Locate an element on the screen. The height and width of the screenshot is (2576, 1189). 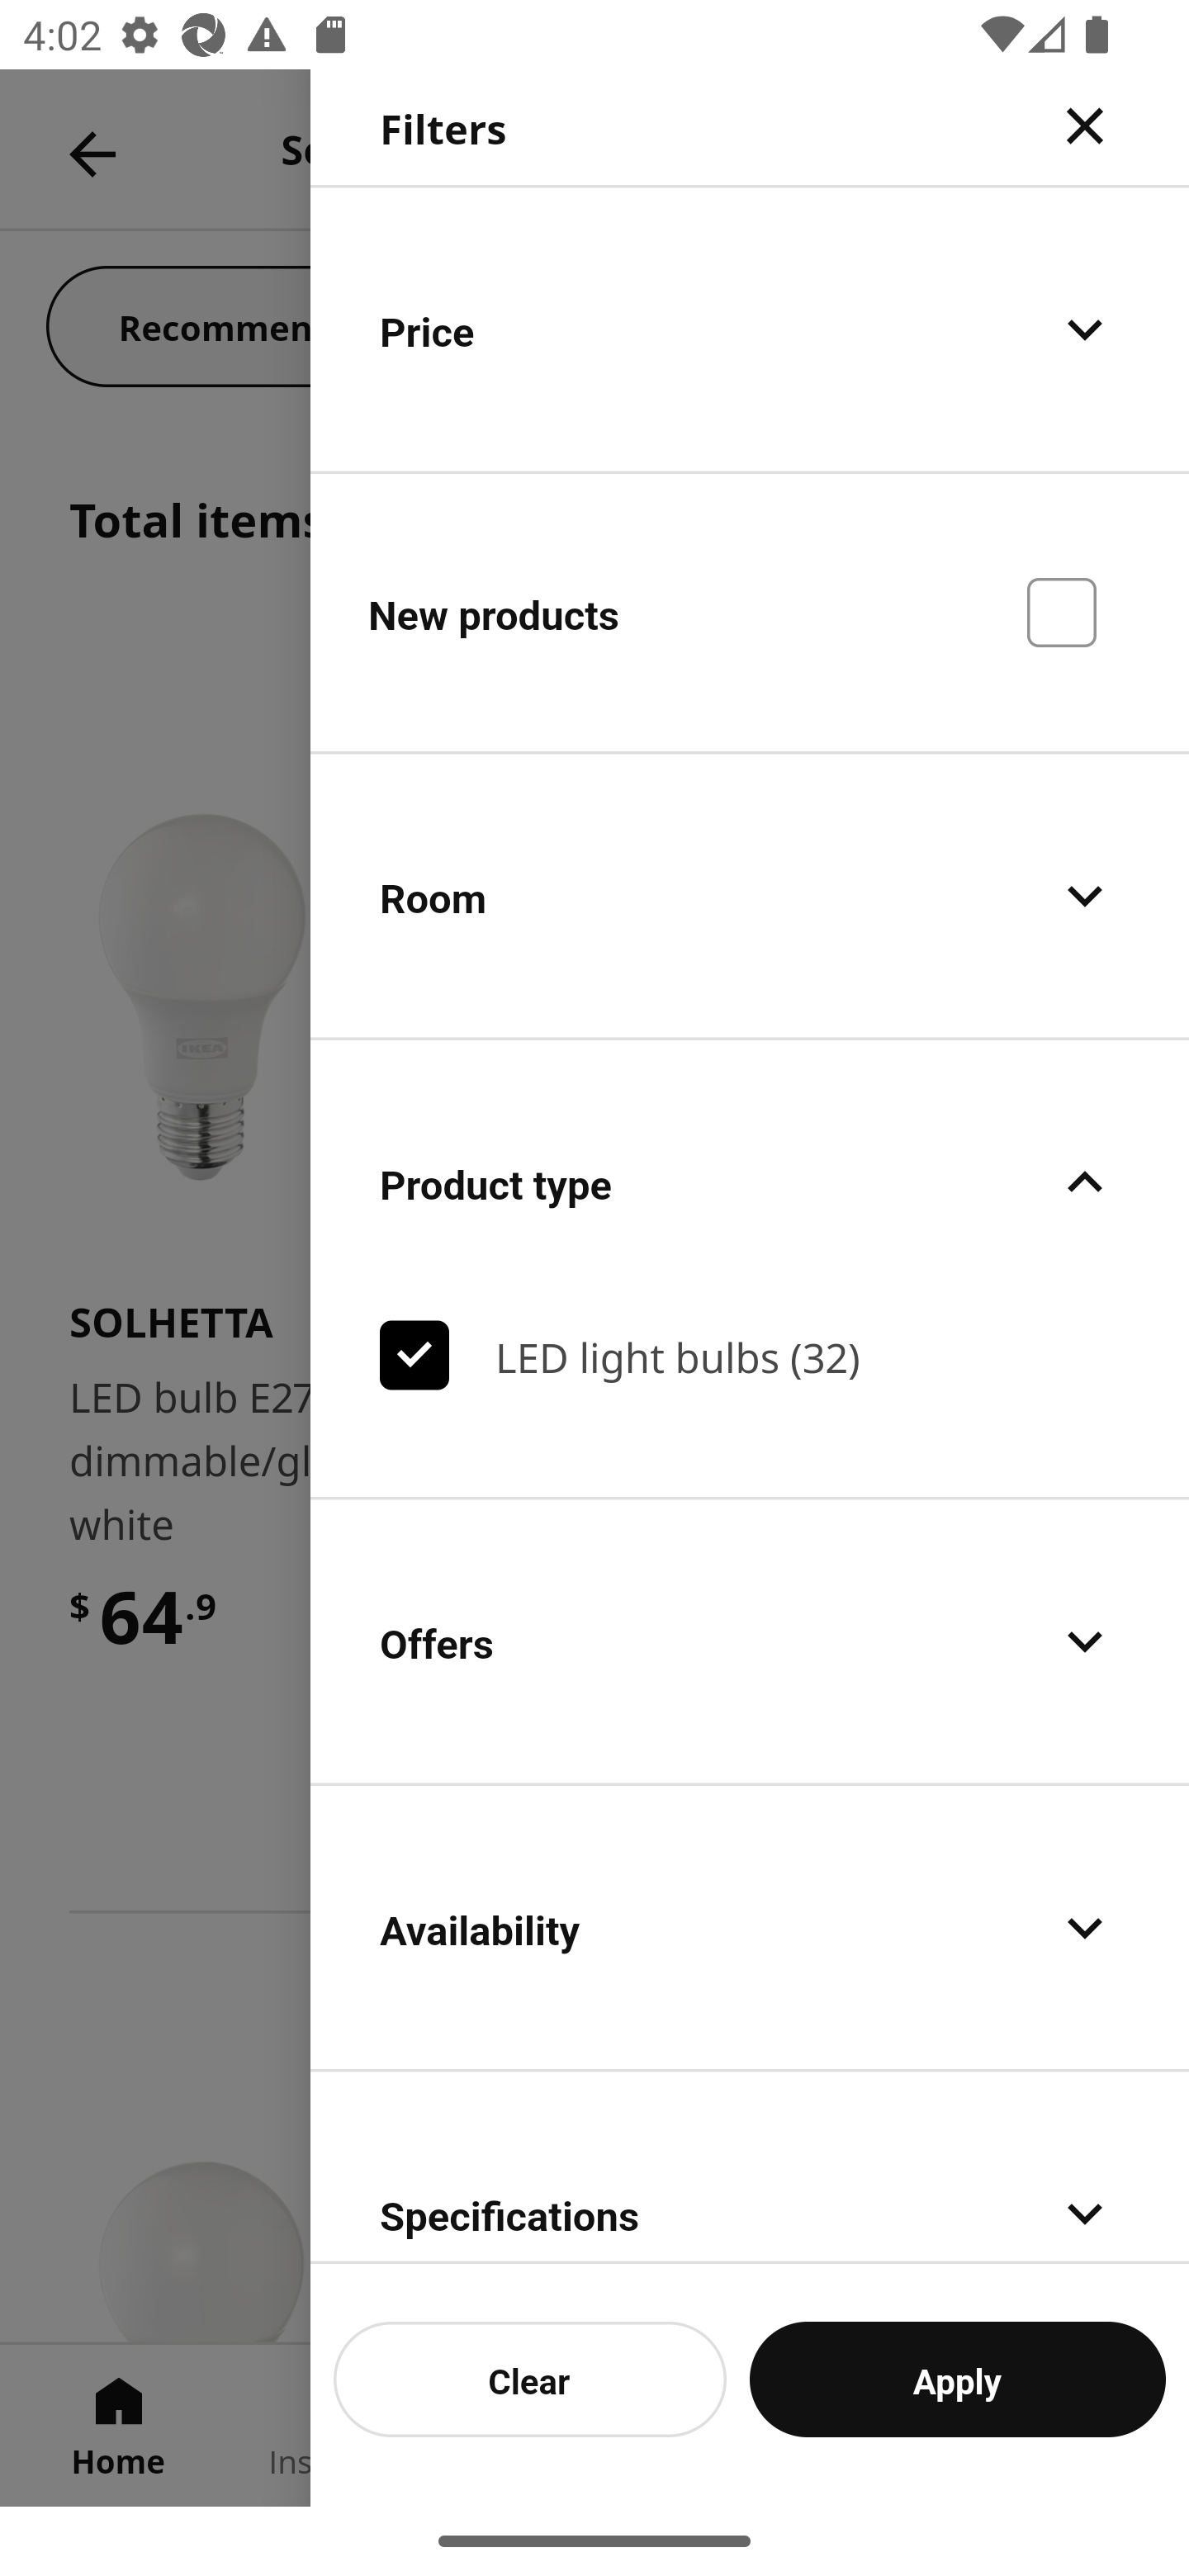
Clear is located at coordinates (530, 2379).